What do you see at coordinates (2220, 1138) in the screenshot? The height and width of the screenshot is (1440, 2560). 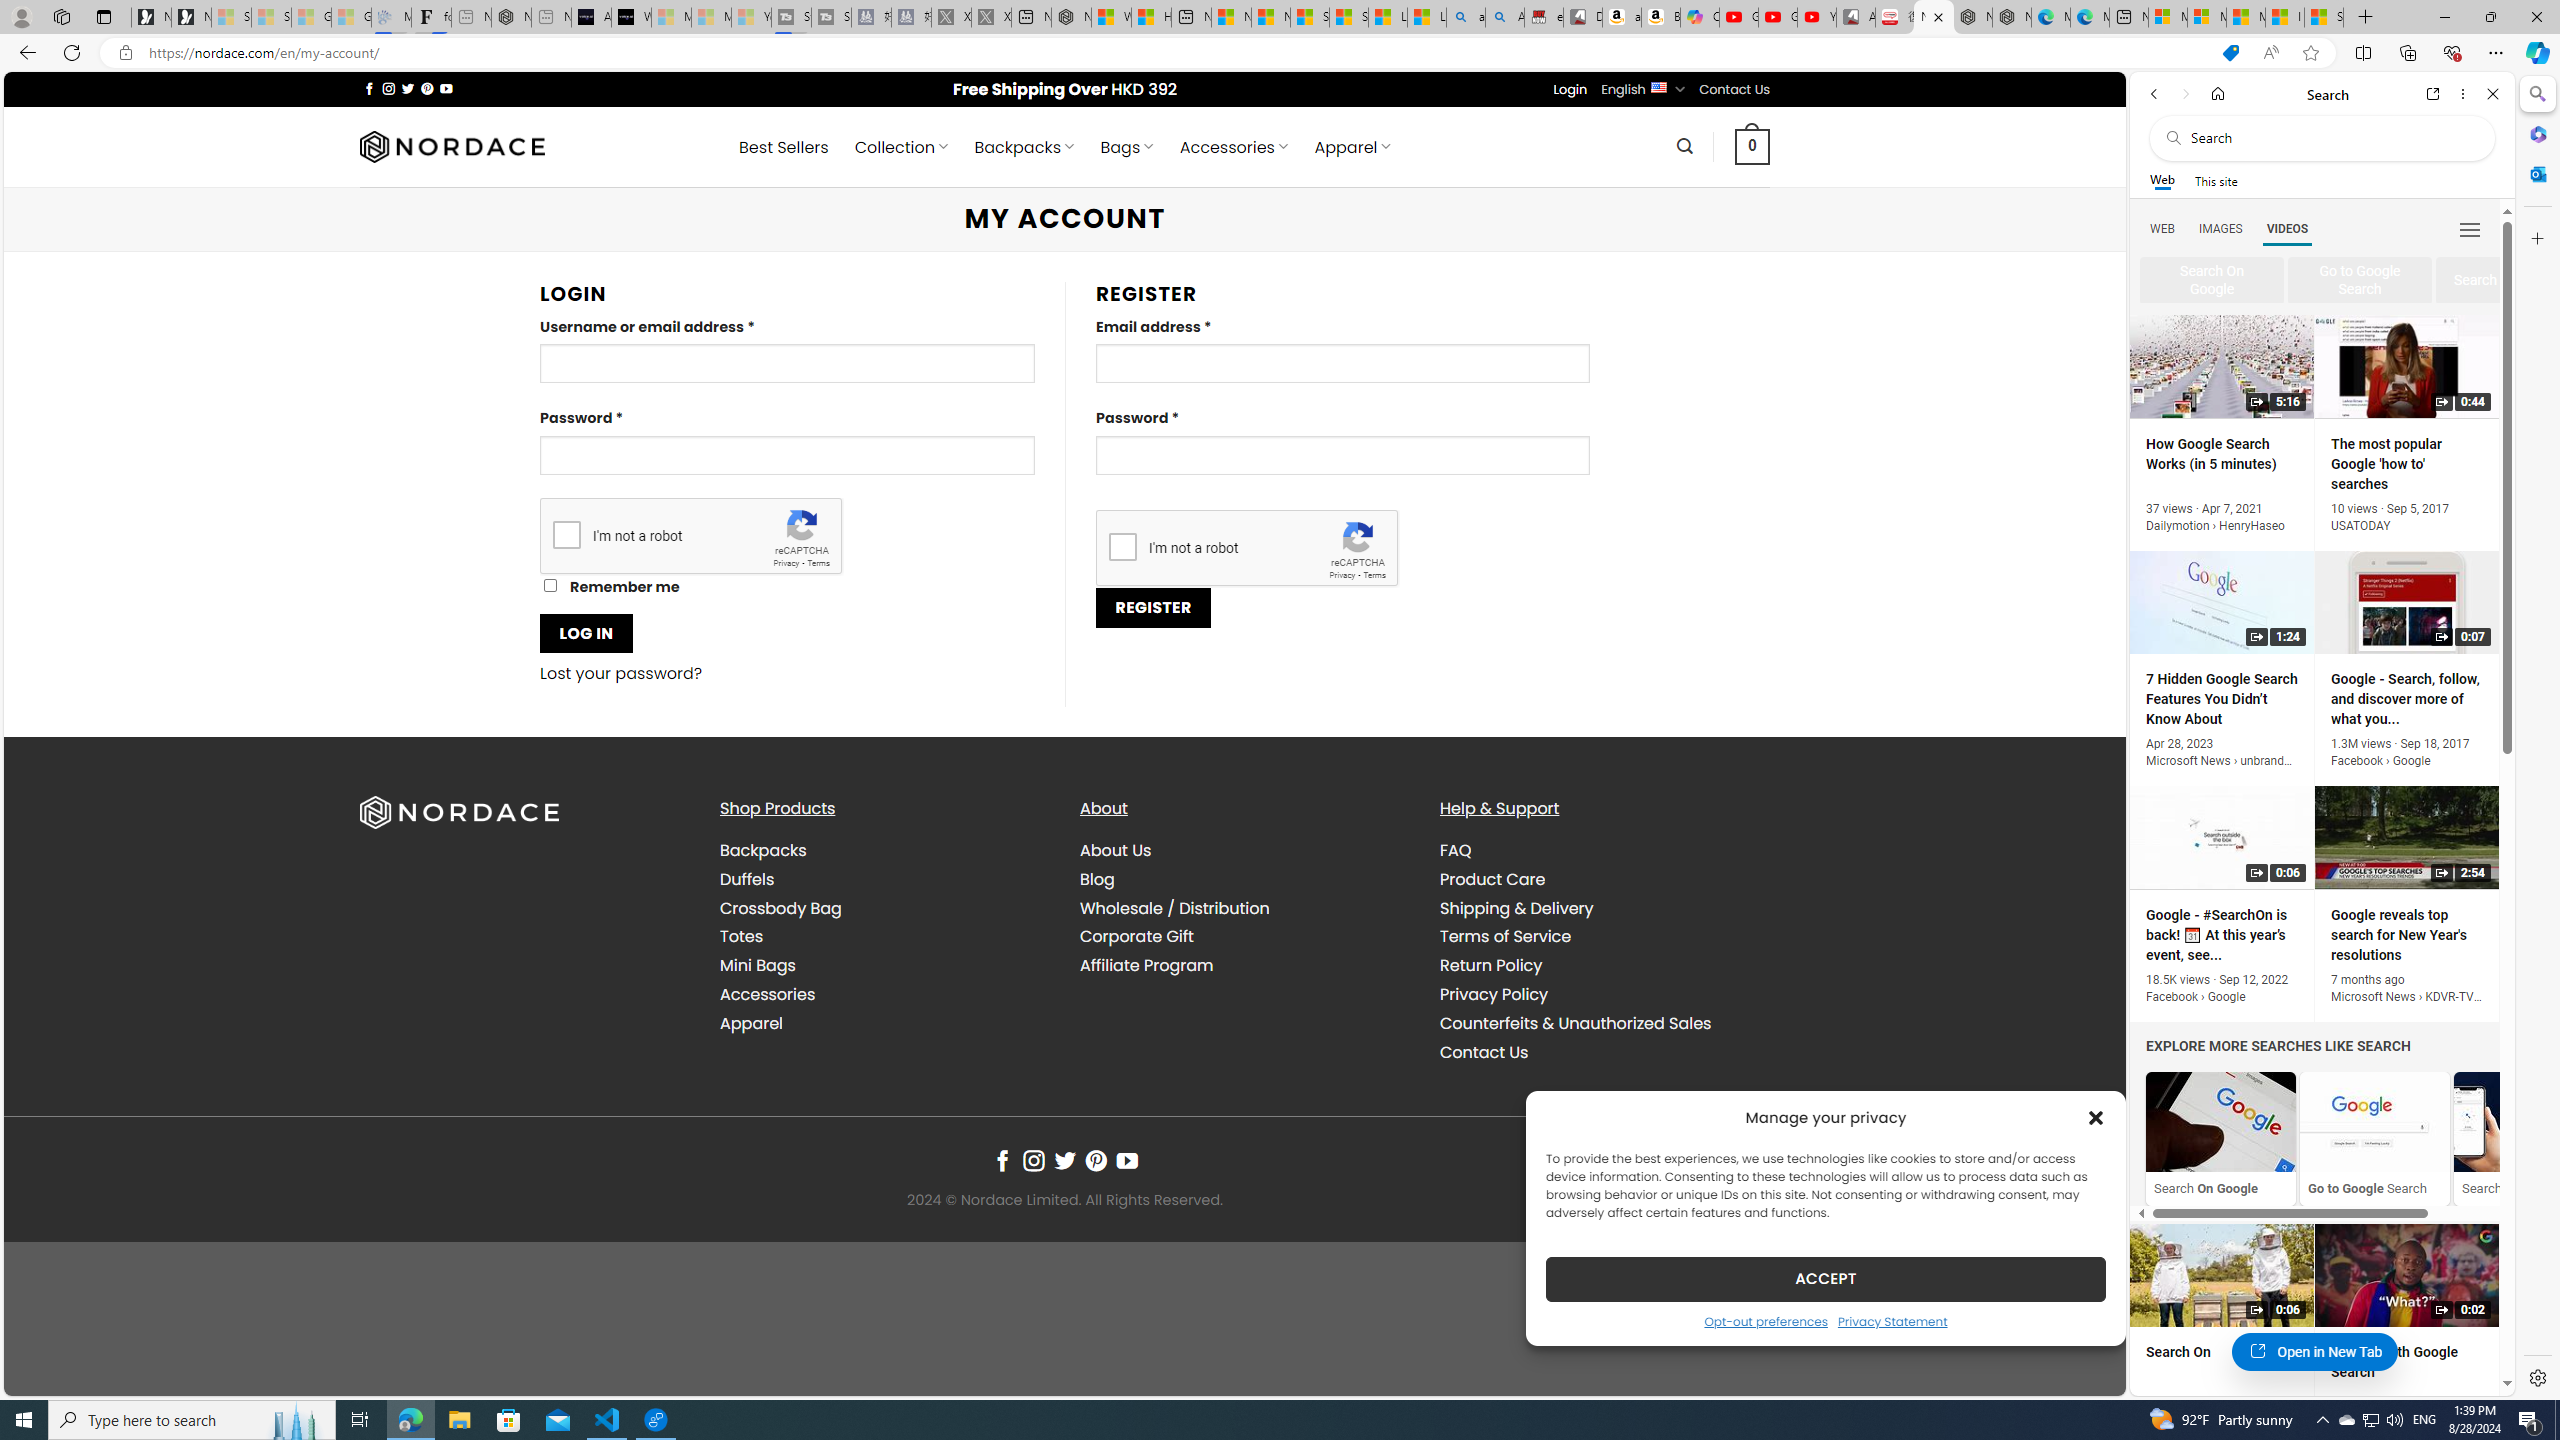 I see `Search On Google` at bounding box center [2220, 1138].